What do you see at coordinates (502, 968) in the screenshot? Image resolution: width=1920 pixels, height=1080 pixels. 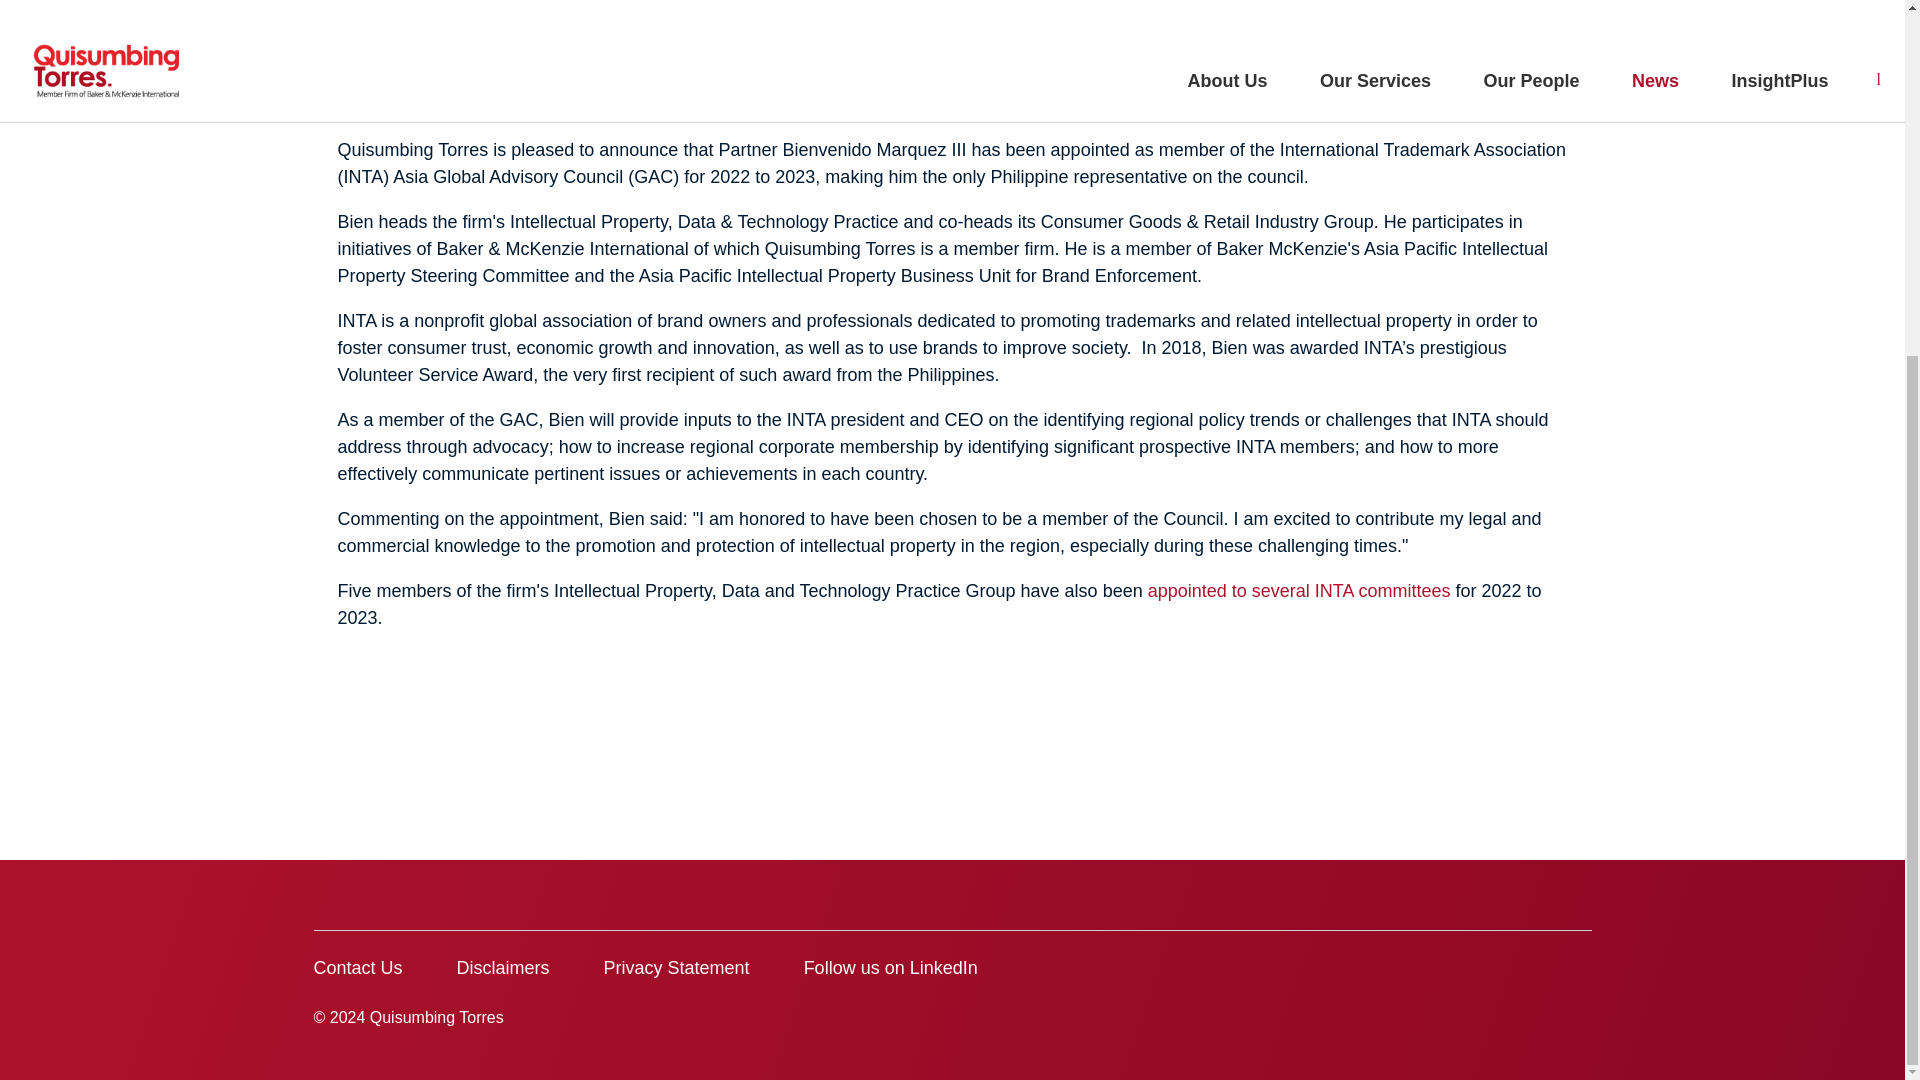 I see `Disclaimers` at bounding box center [502, 968].